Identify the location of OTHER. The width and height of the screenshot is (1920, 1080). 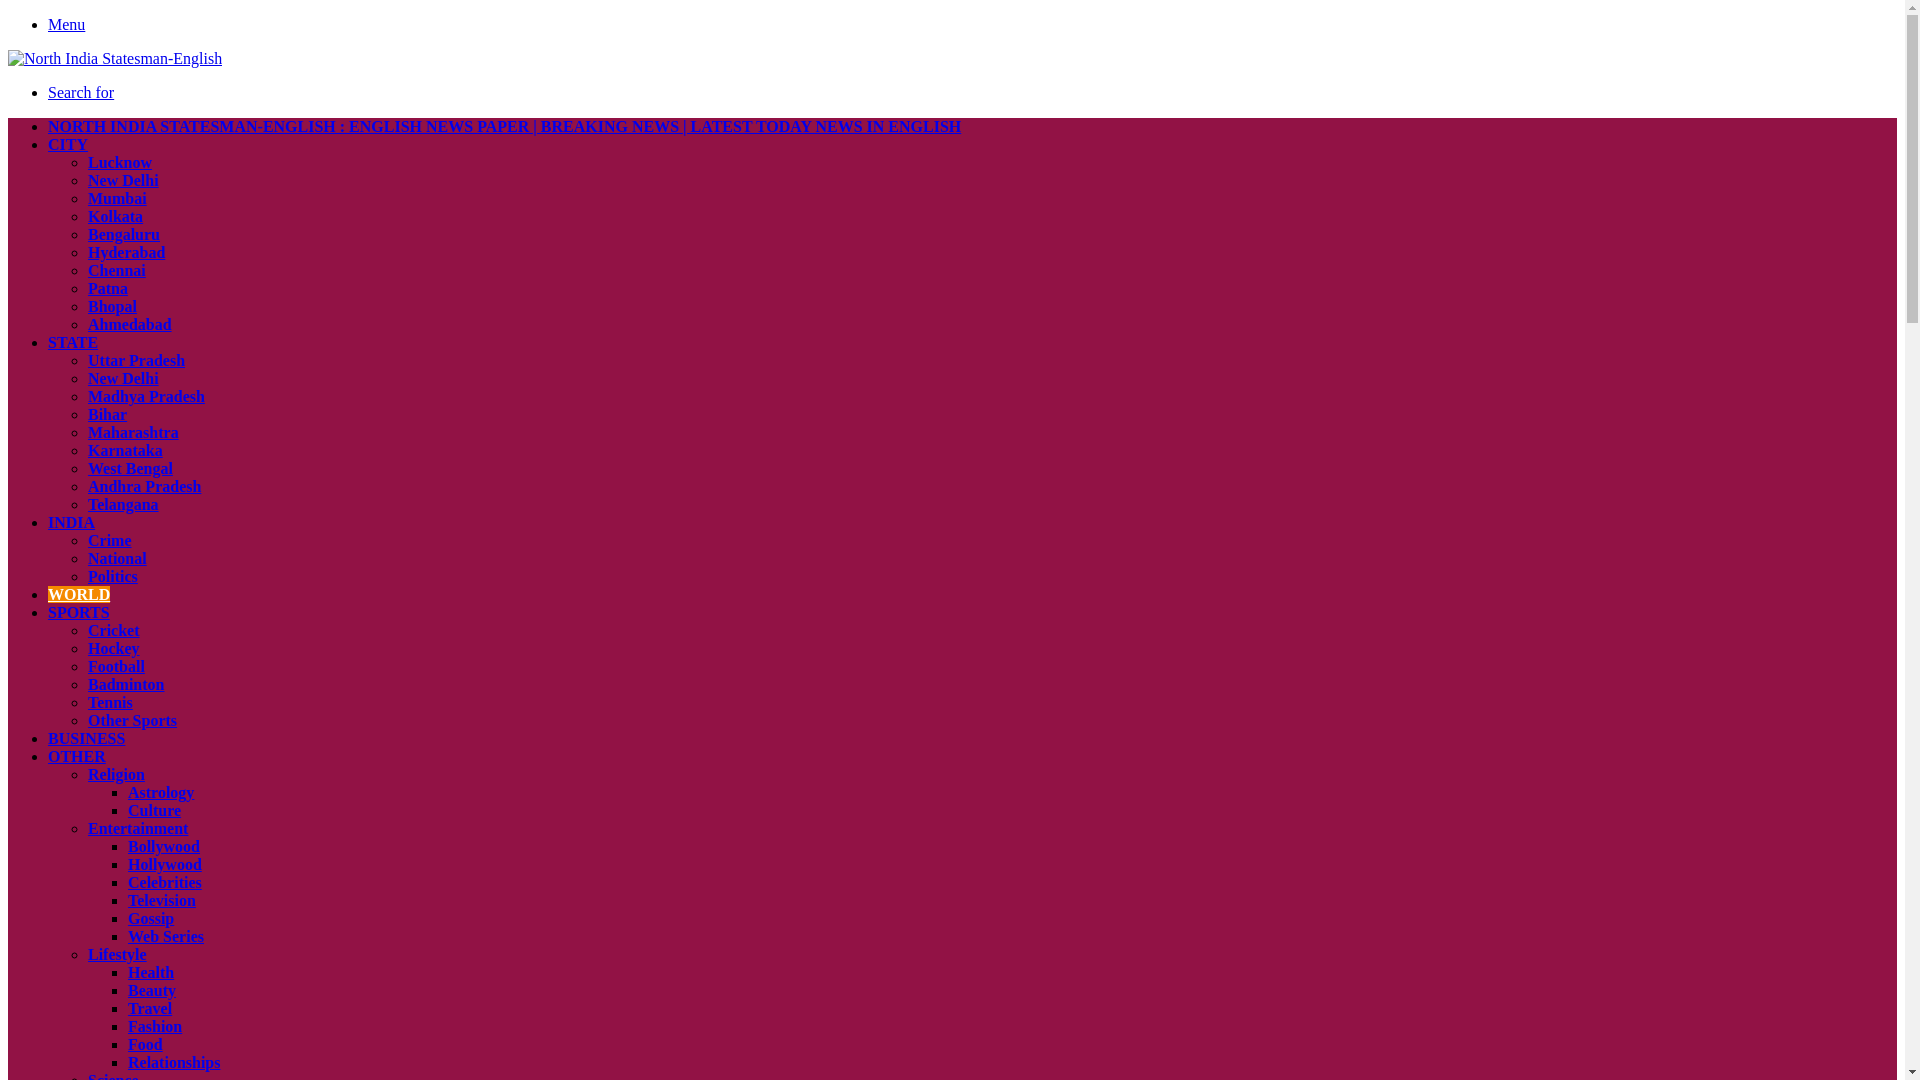
(76, 756).